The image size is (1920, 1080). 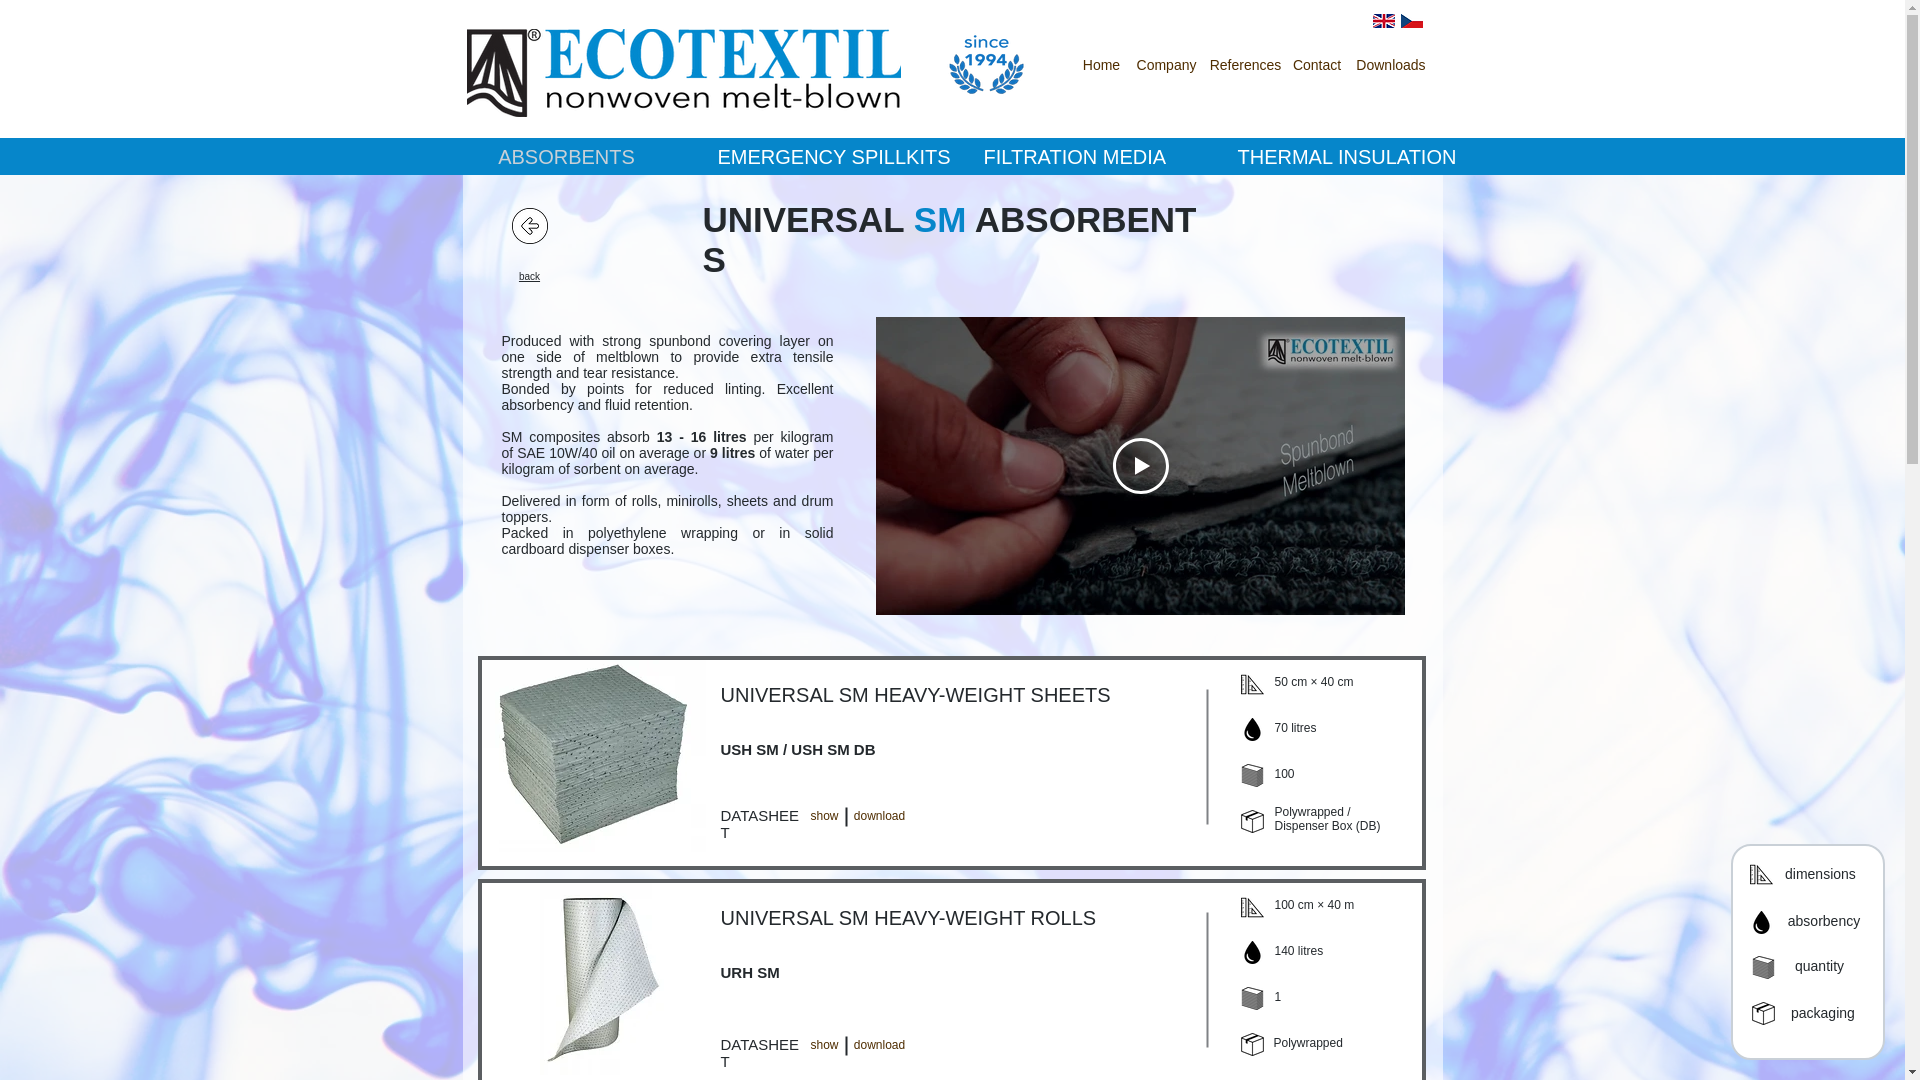 I want to click on THERMAL INSULATION, so click(x=1348, y=156).